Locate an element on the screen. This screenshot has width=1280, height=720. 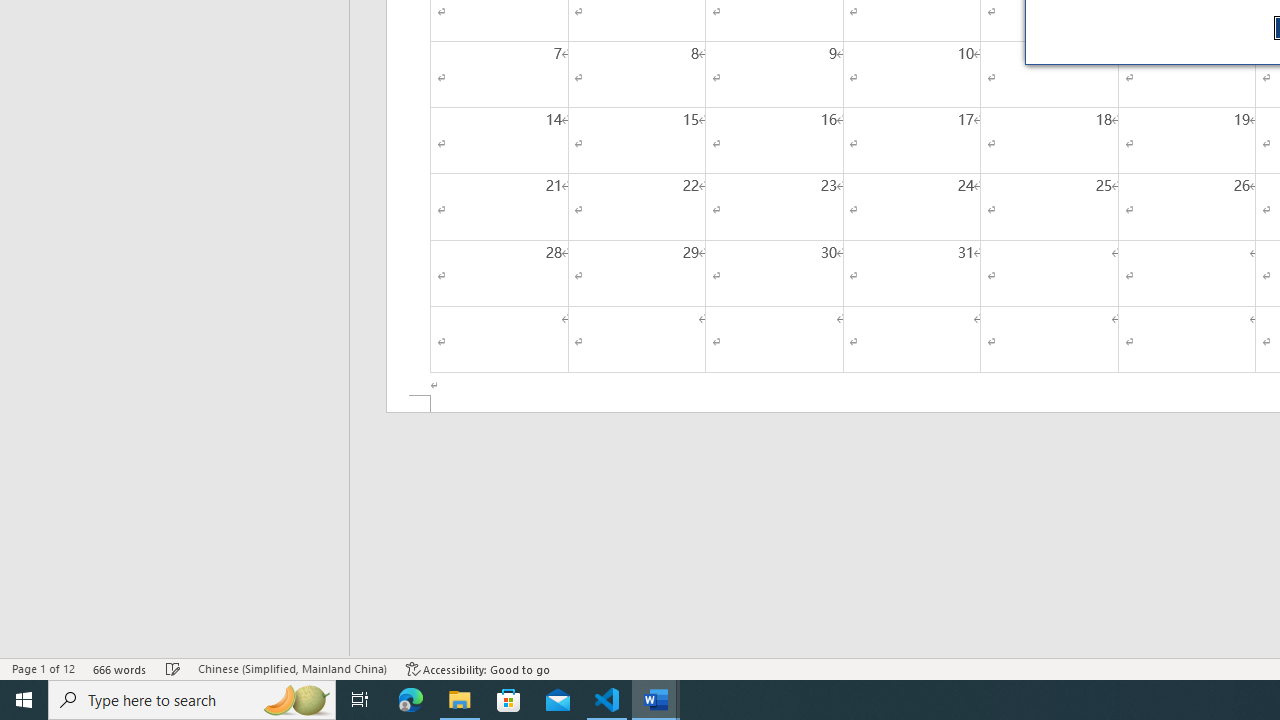
Microsoft Edge is located at coordinates (411, 700).